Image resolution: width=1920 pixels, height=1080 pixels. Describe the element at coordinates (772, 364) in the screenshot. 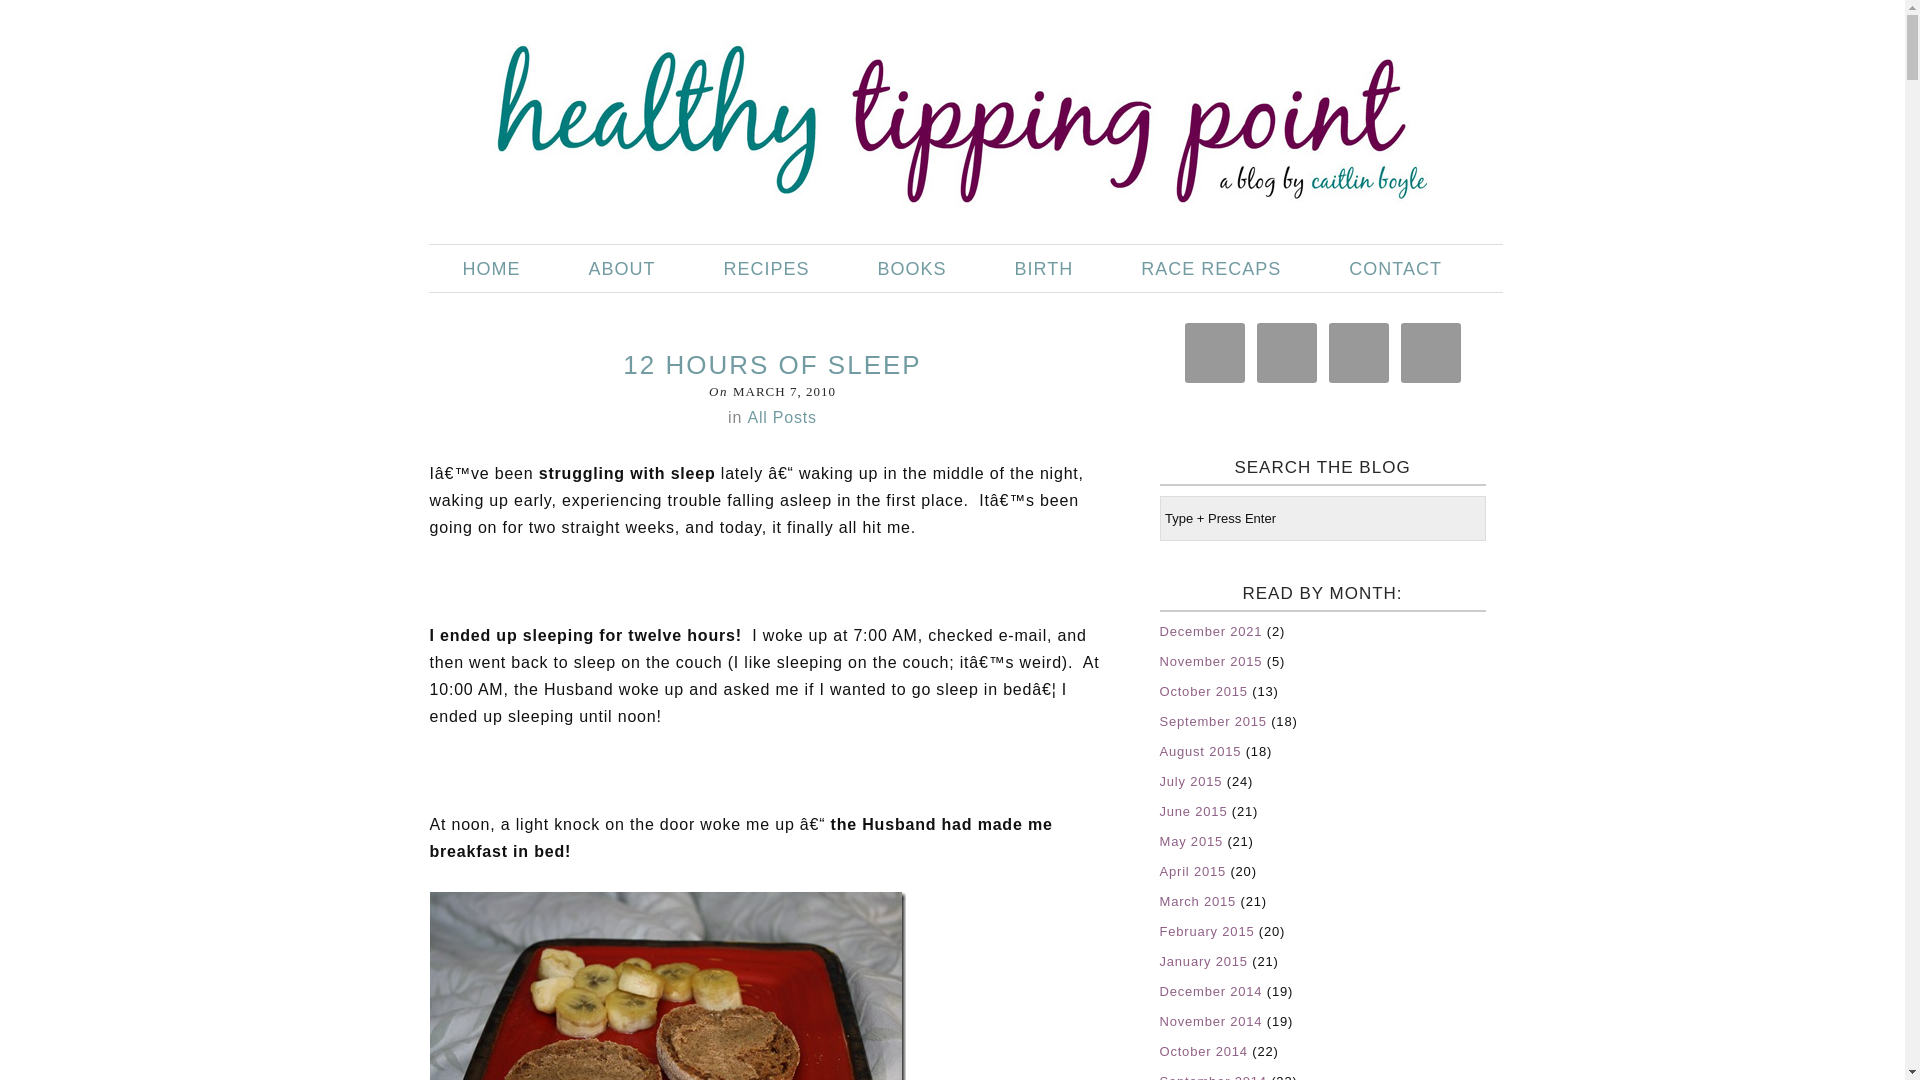

I see `12 HOURS OF SLEEP` at that location.